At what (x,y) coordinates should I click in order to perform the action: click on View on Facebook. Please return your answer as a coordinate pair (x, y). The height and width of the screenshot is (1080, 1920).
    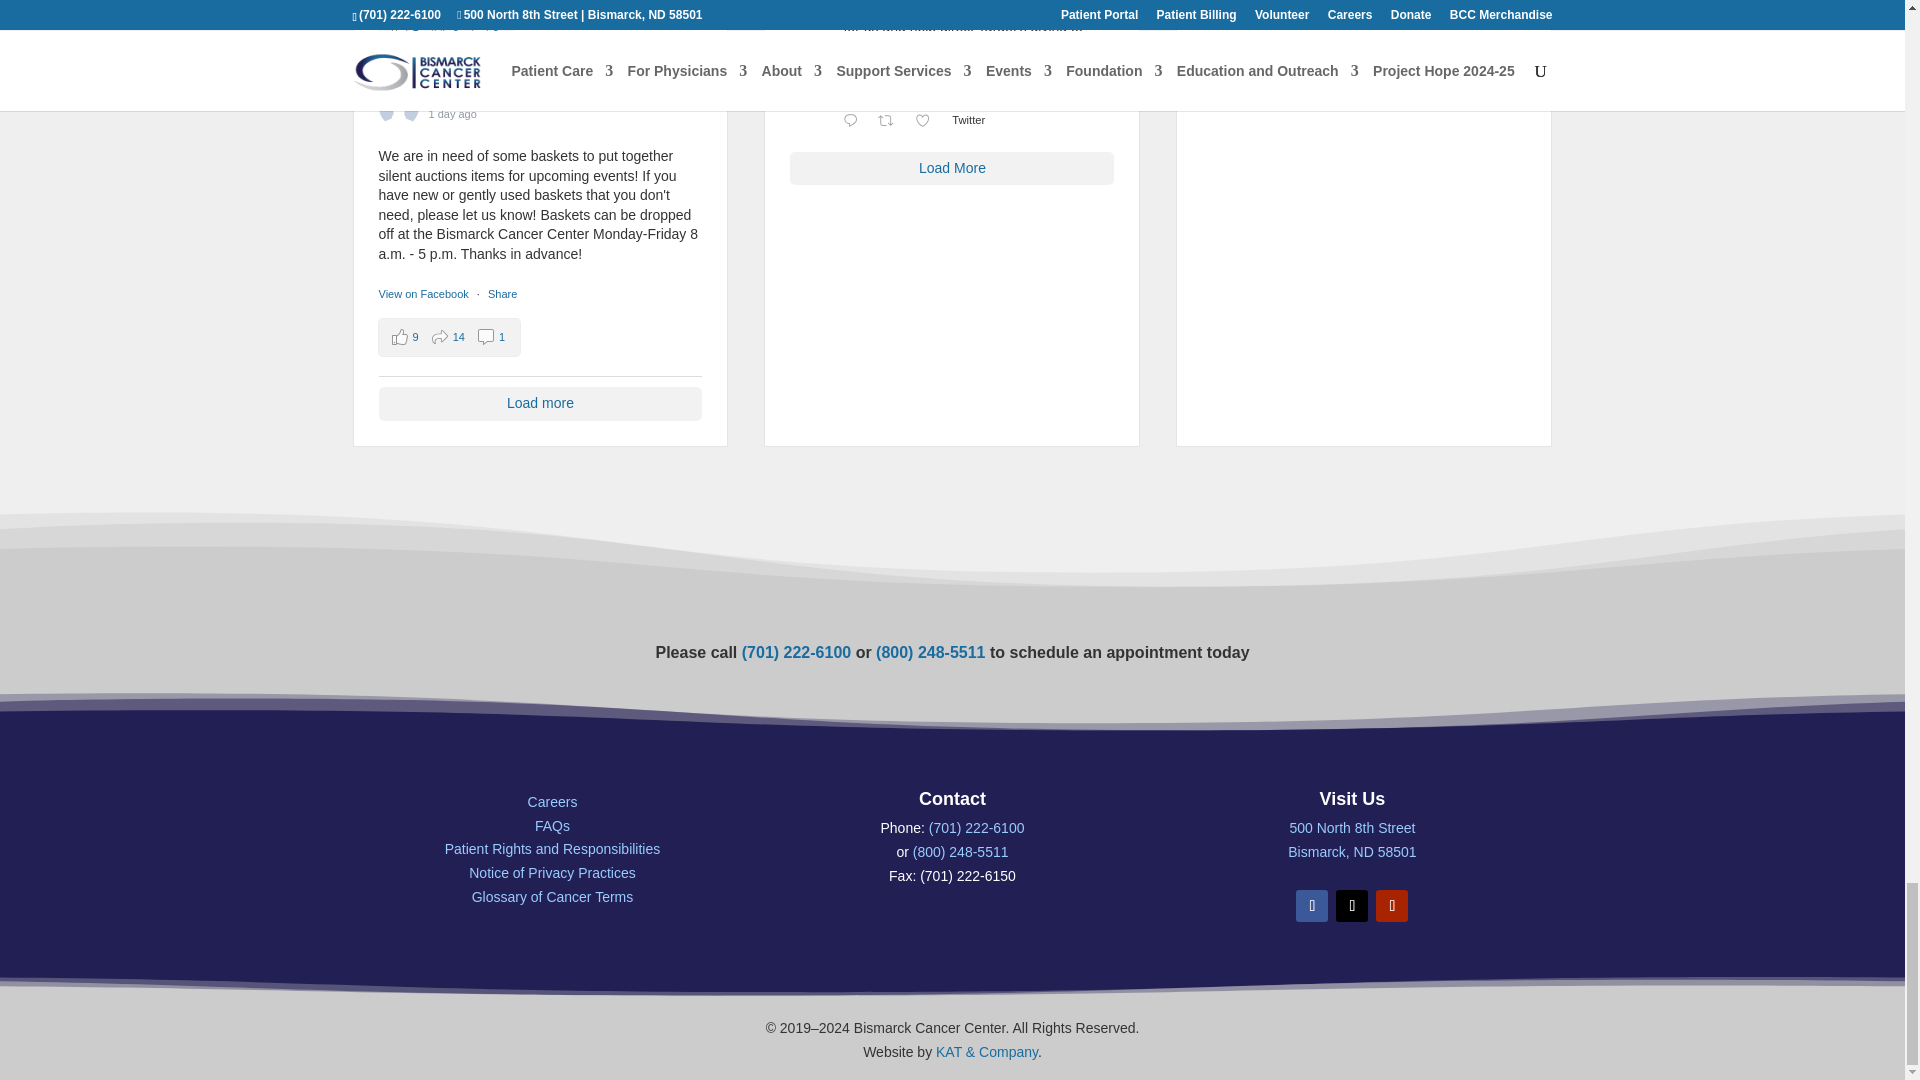
    Looking at the image, I should click on (424, 294).